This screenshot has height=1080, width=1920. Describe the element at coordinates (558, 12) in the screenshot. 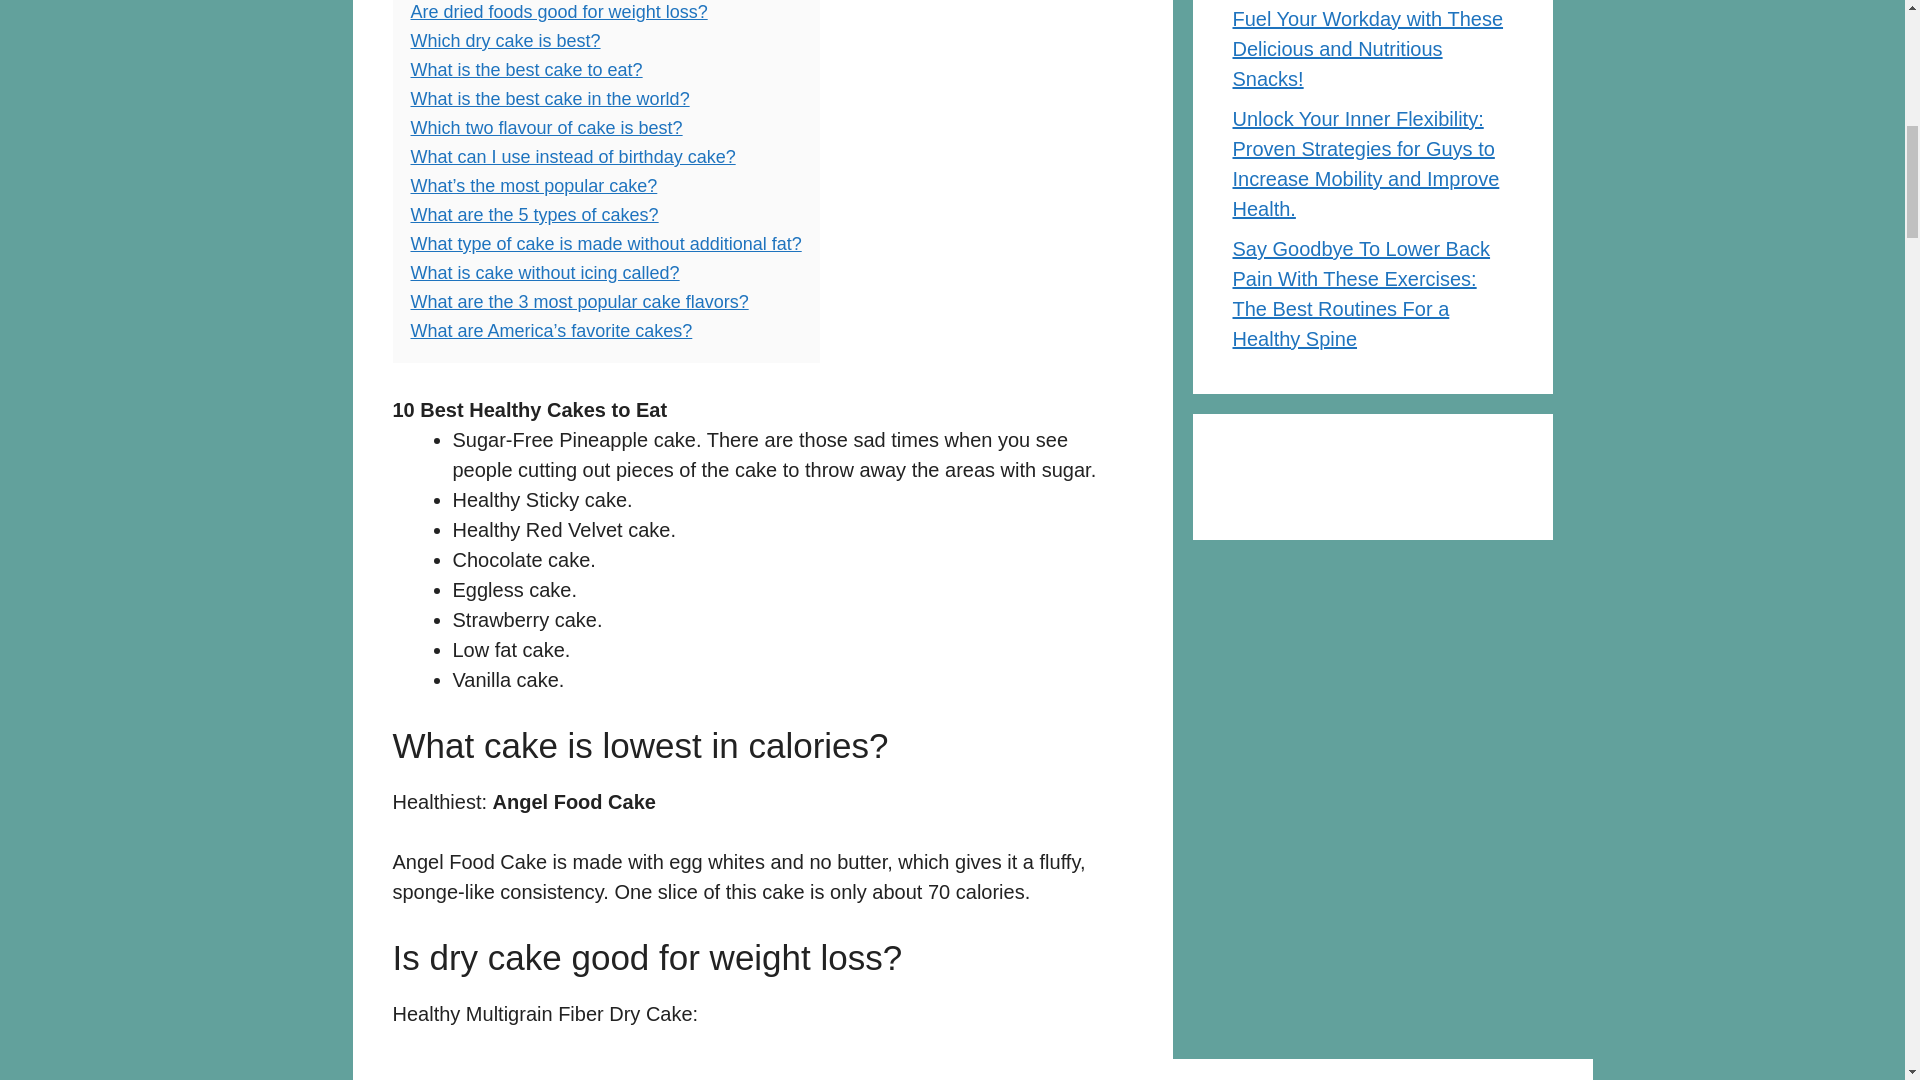

I see `Are dried foods good for weight loss?` at that location.